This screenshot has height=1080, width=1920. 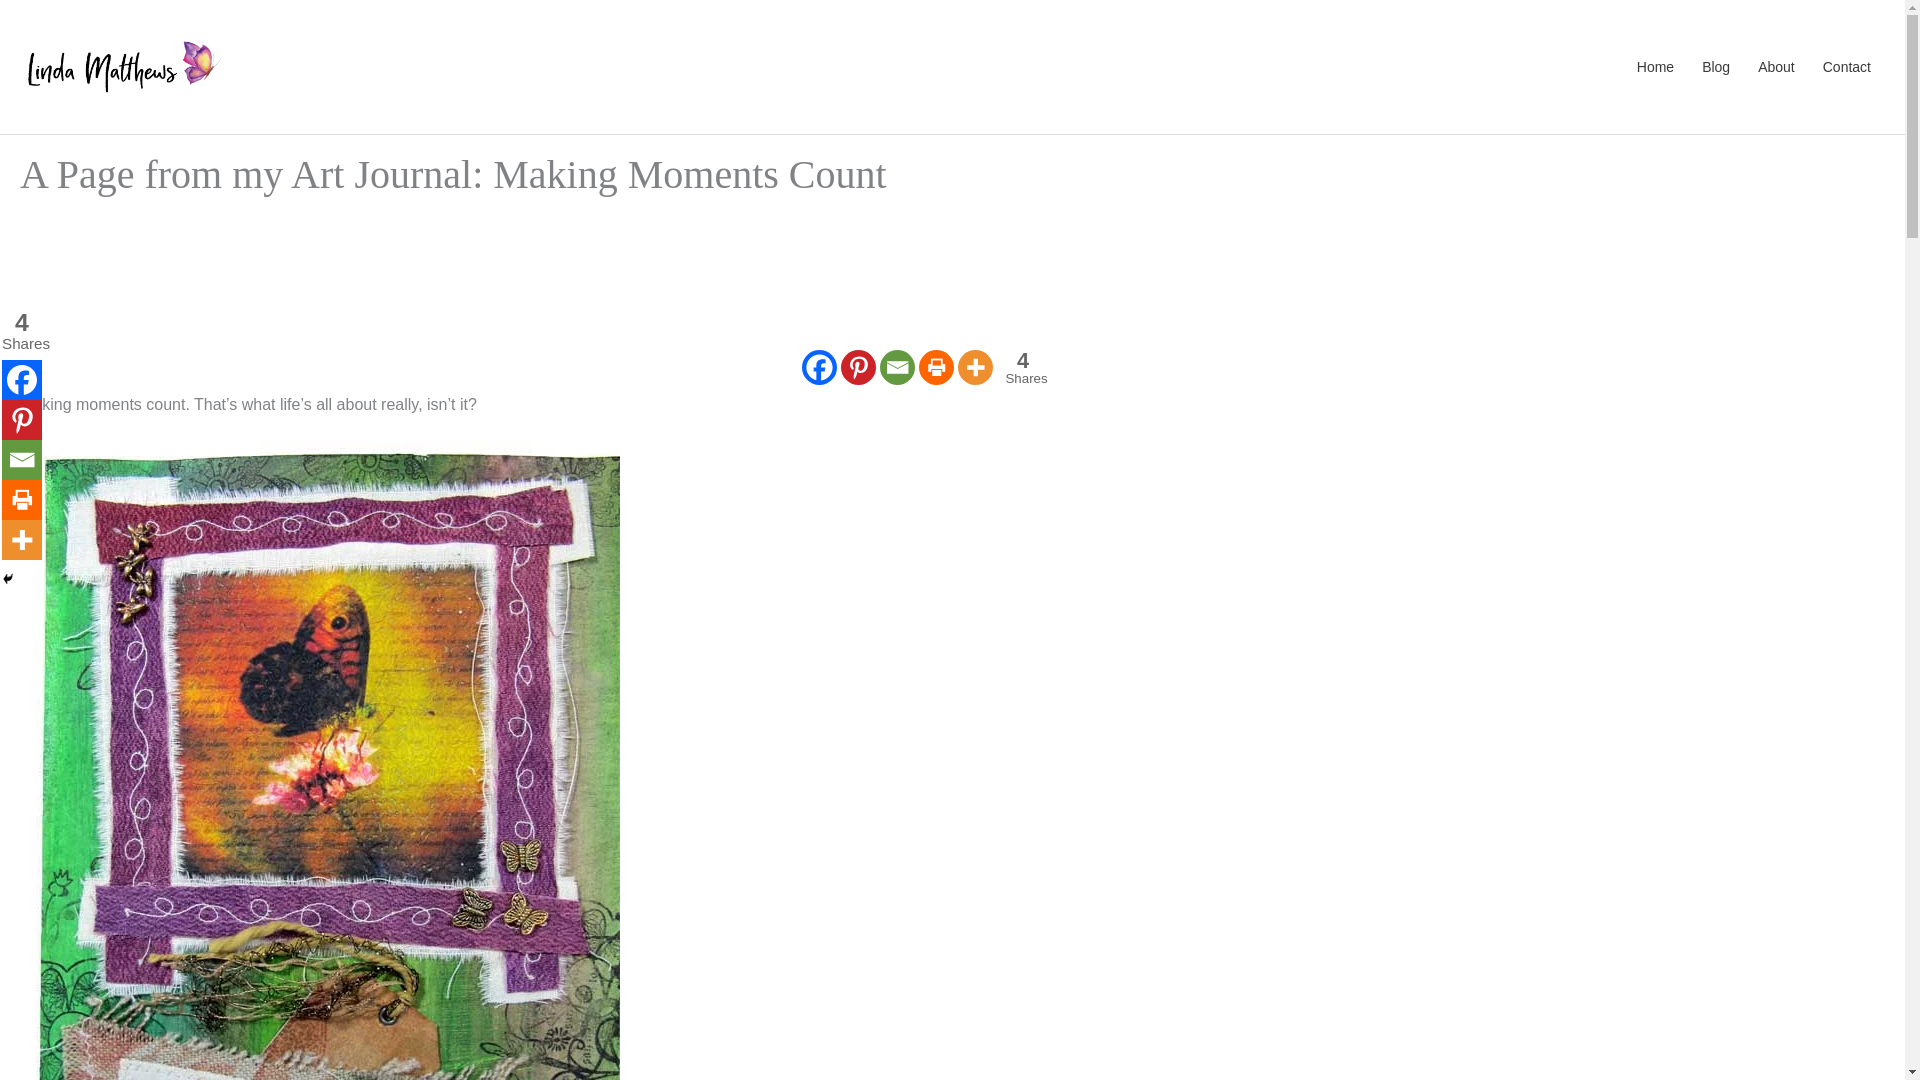 What do you see at coordinates (897, 366) in the screenshot?
I see `Email` at bounding box center [897, 366].